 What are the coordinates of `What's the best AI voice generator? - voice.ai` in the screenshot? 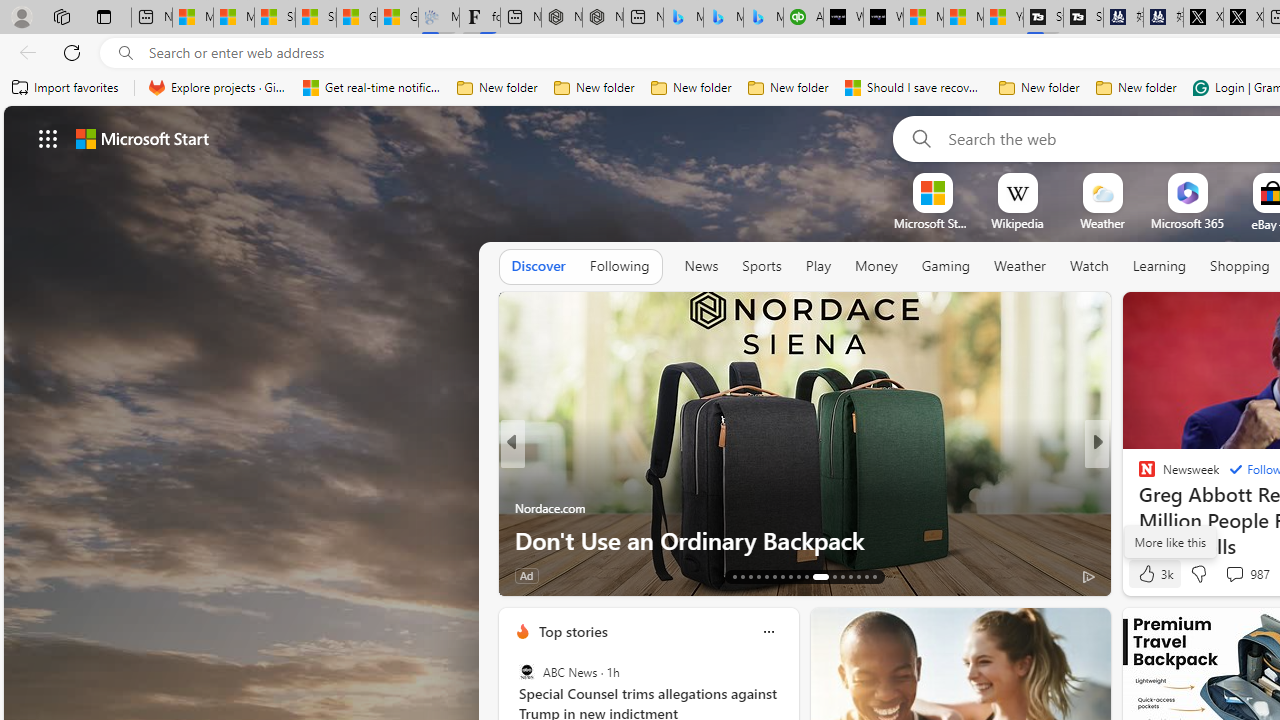 It's located at (883, 18).